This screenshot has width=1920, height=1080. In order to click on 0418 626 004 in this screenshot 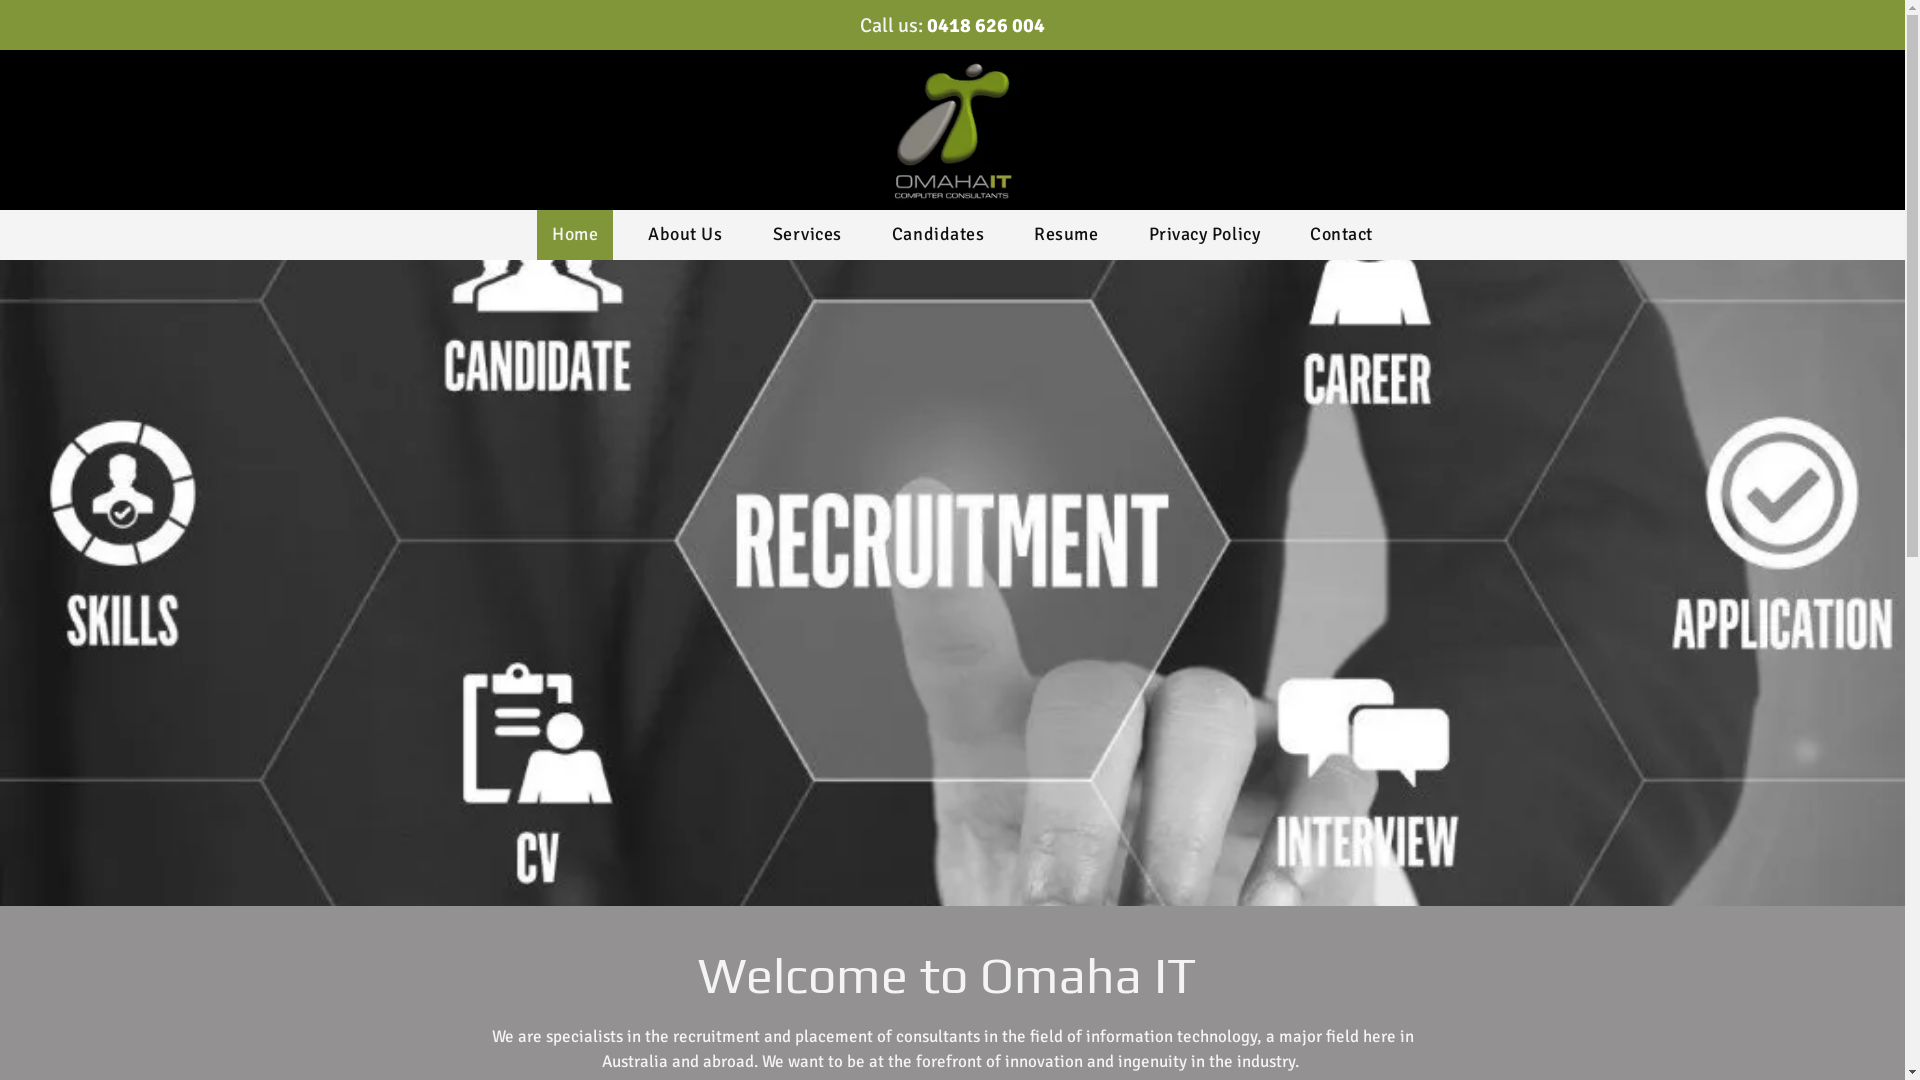, I will do `click(986, 24)`.